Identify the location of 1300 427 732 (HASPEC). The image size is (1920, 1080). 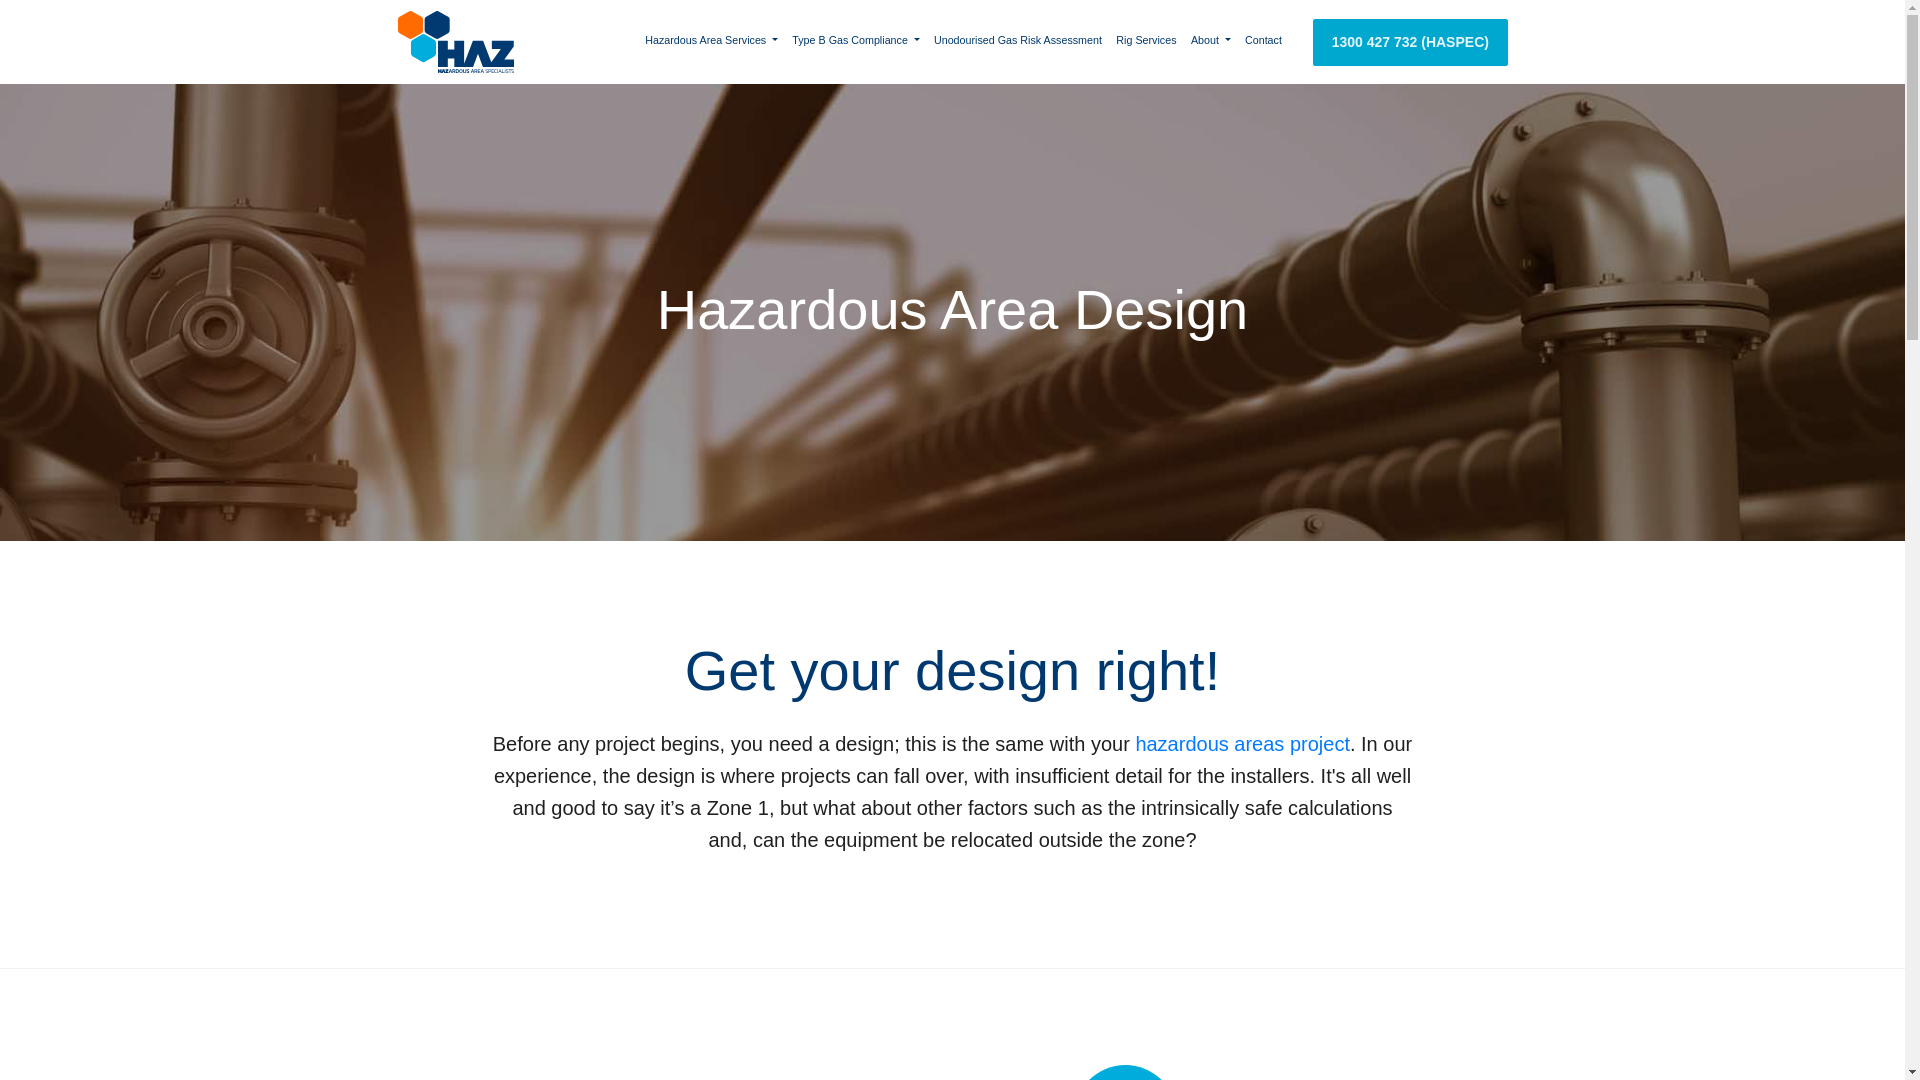
(1410, 42).